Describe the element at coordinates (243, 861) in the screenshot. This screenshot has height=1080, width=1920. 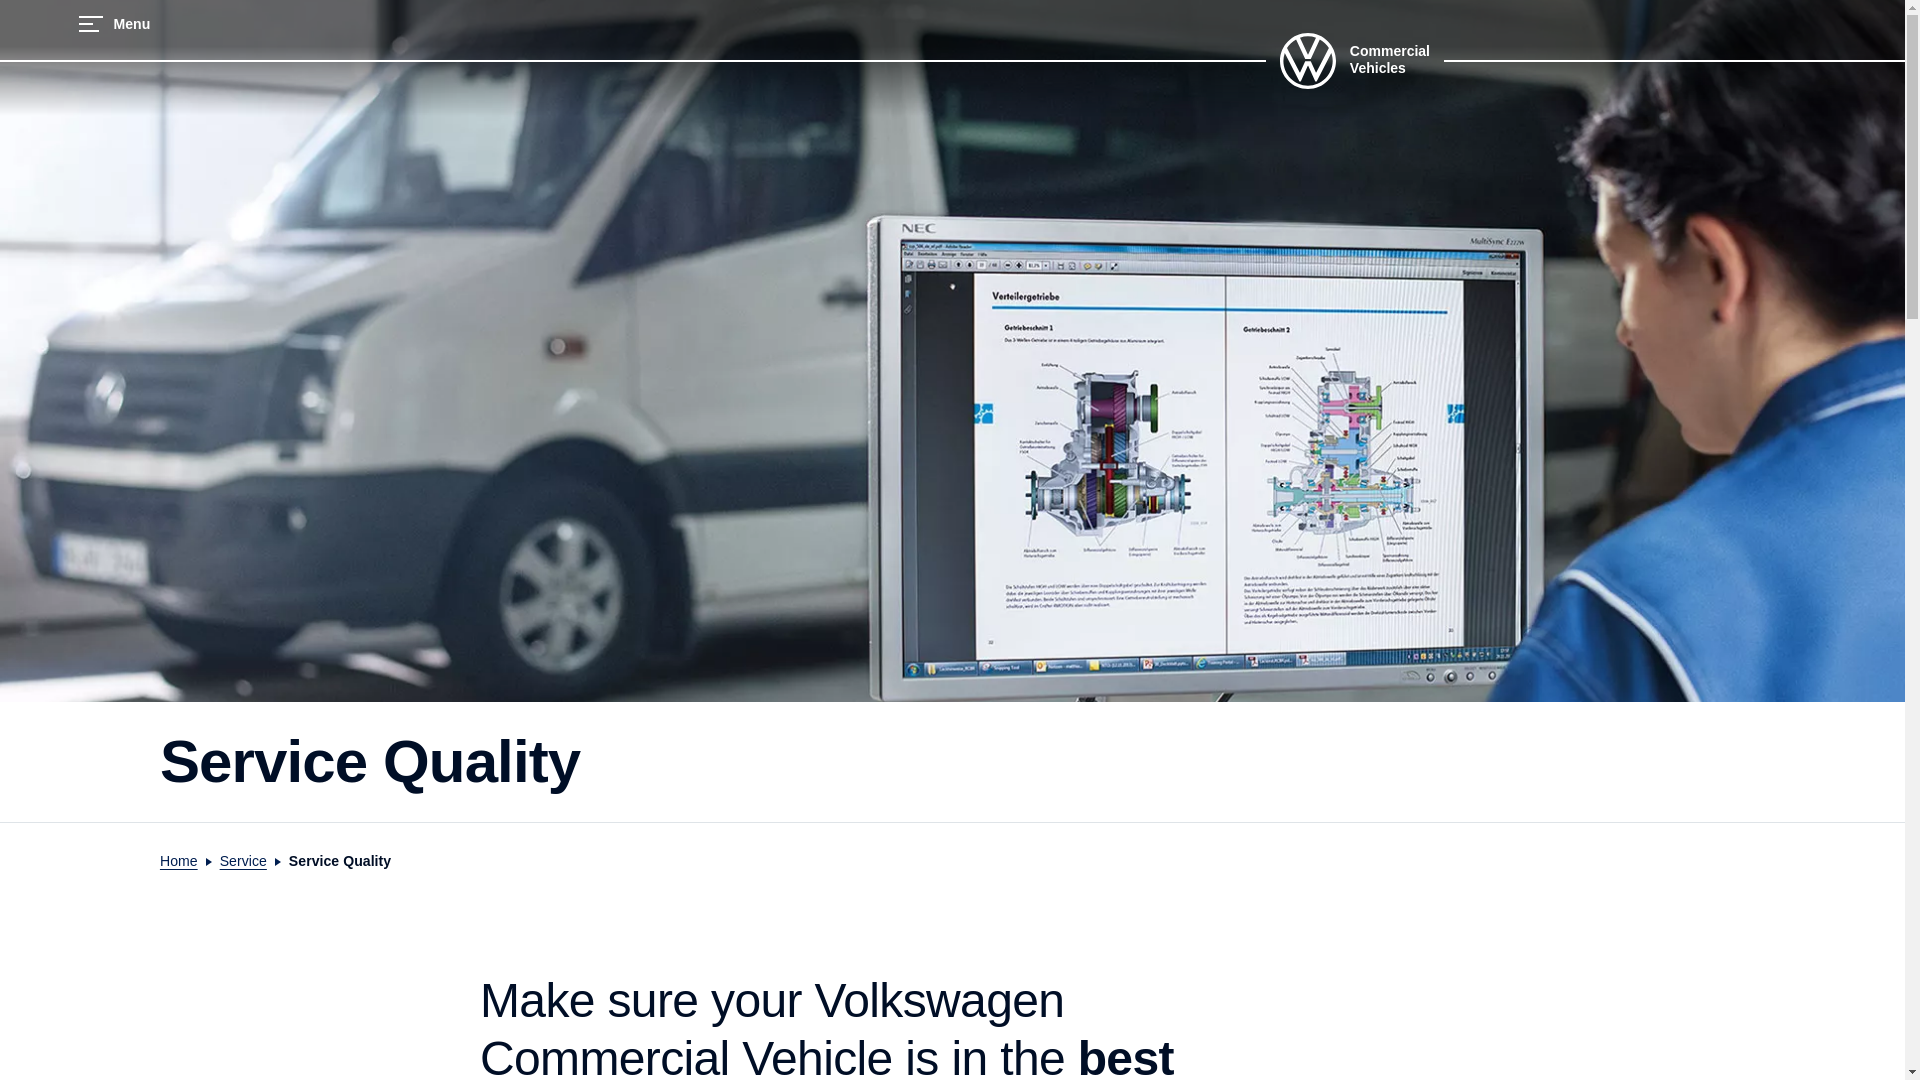
I see `Service` at that location.